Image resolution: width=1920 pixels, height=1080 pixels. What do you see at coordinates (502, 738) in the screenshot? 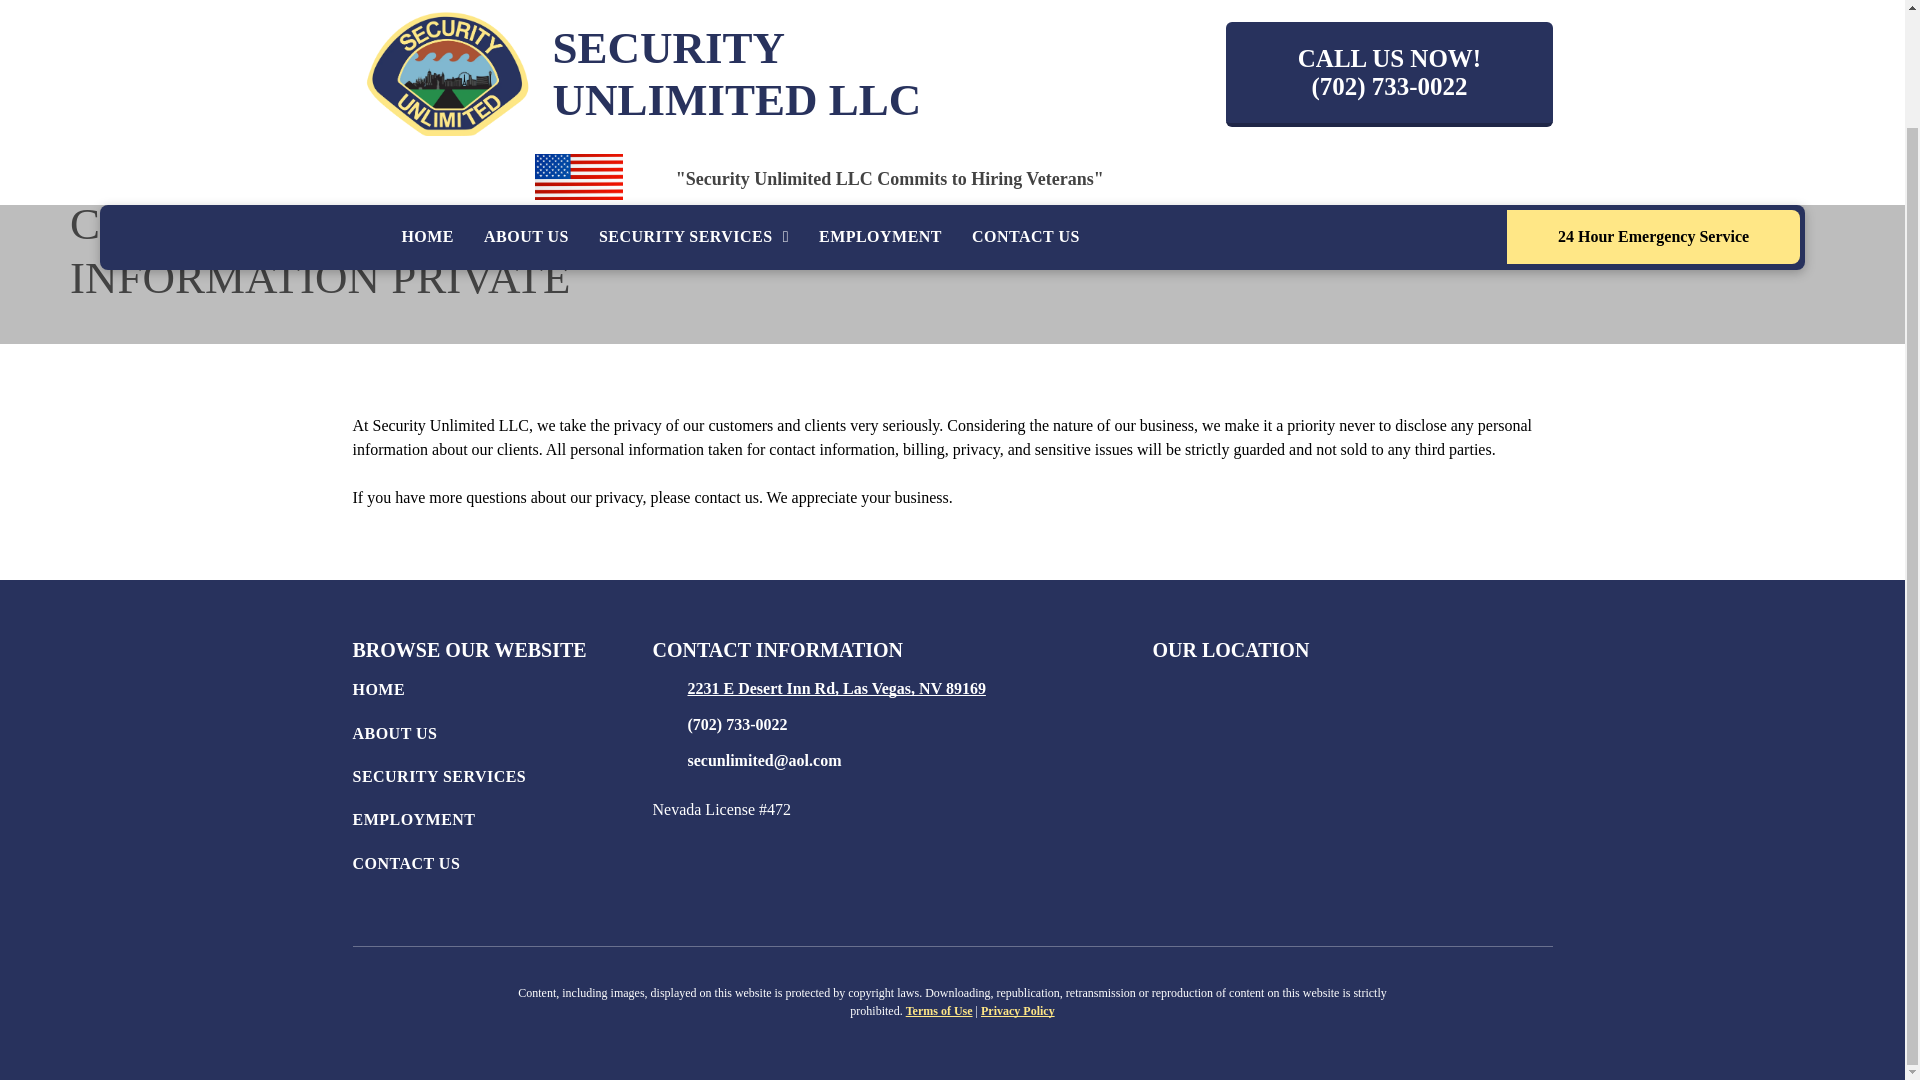
I see `ABOUT US` at bounding box center [502, 738].